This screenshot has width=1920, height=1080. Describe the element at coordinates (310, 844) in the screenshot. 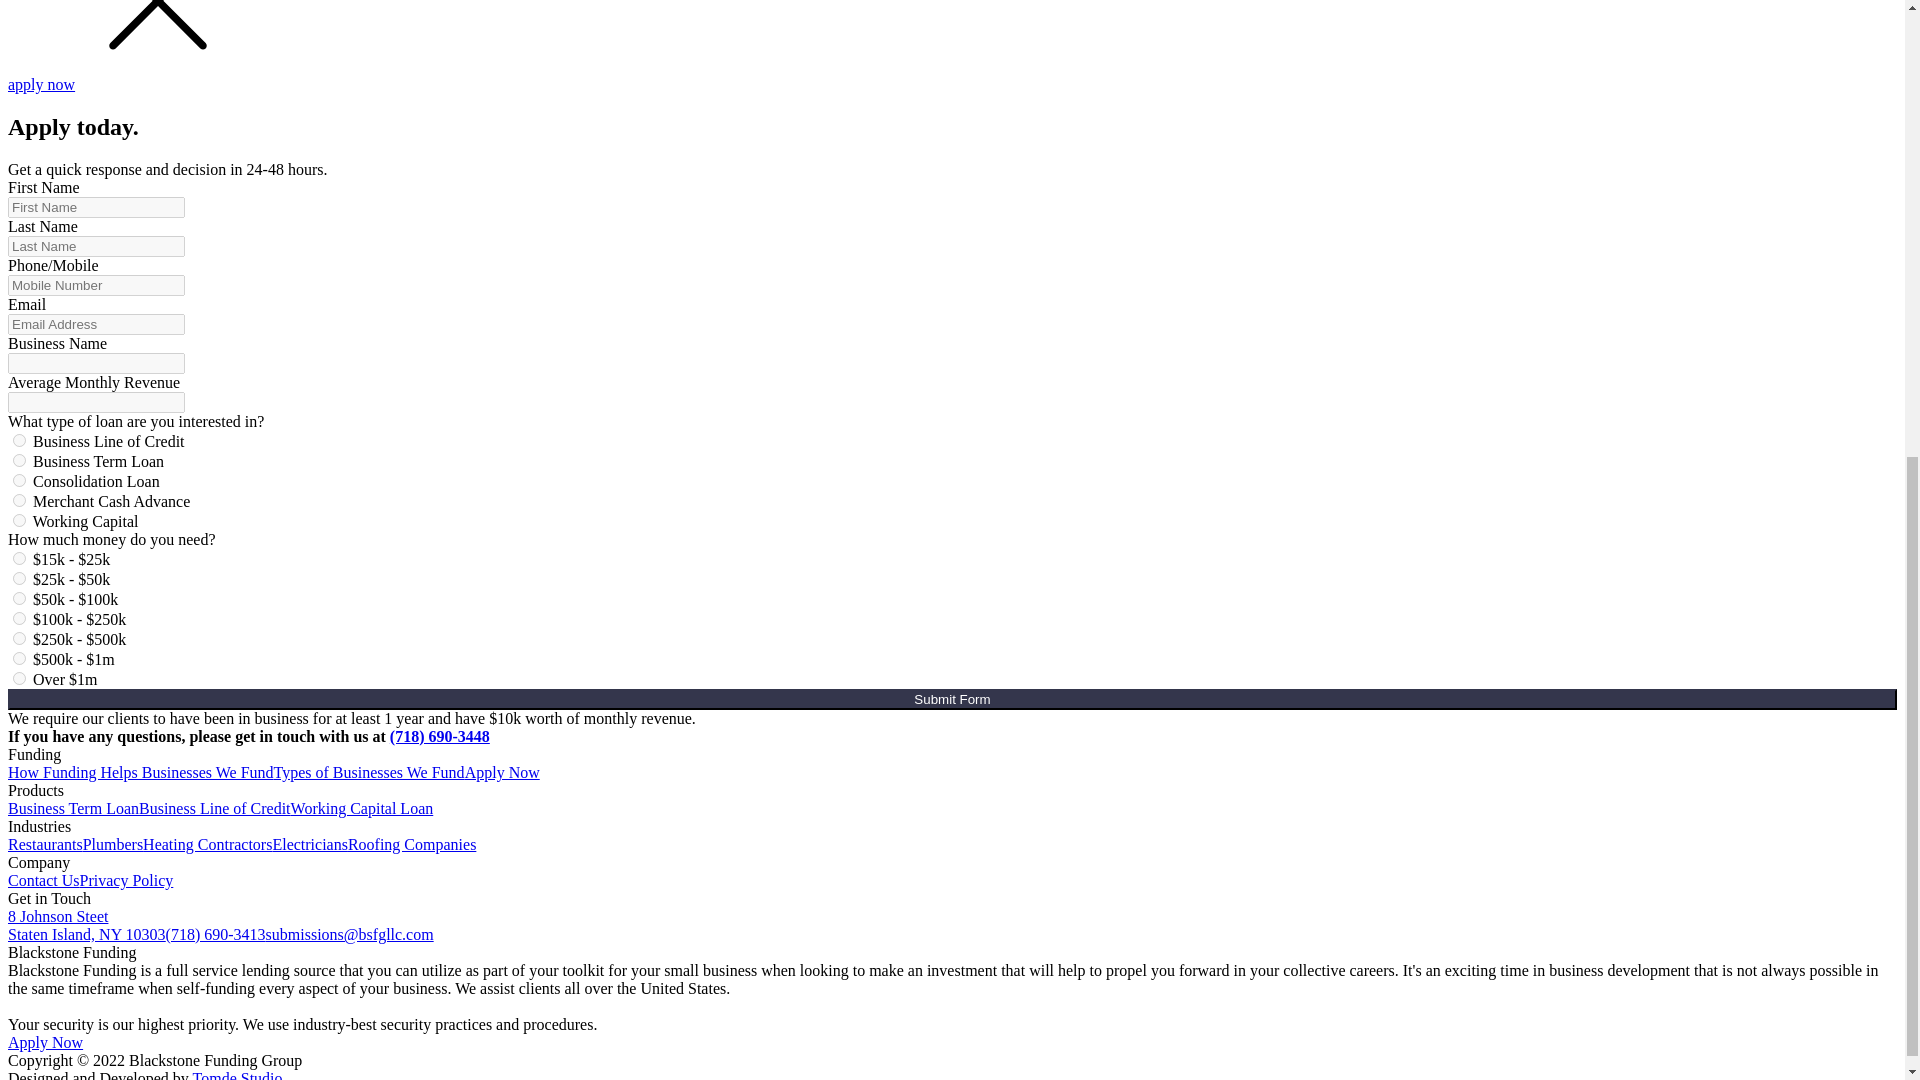

I see `Plumbers` at that location.